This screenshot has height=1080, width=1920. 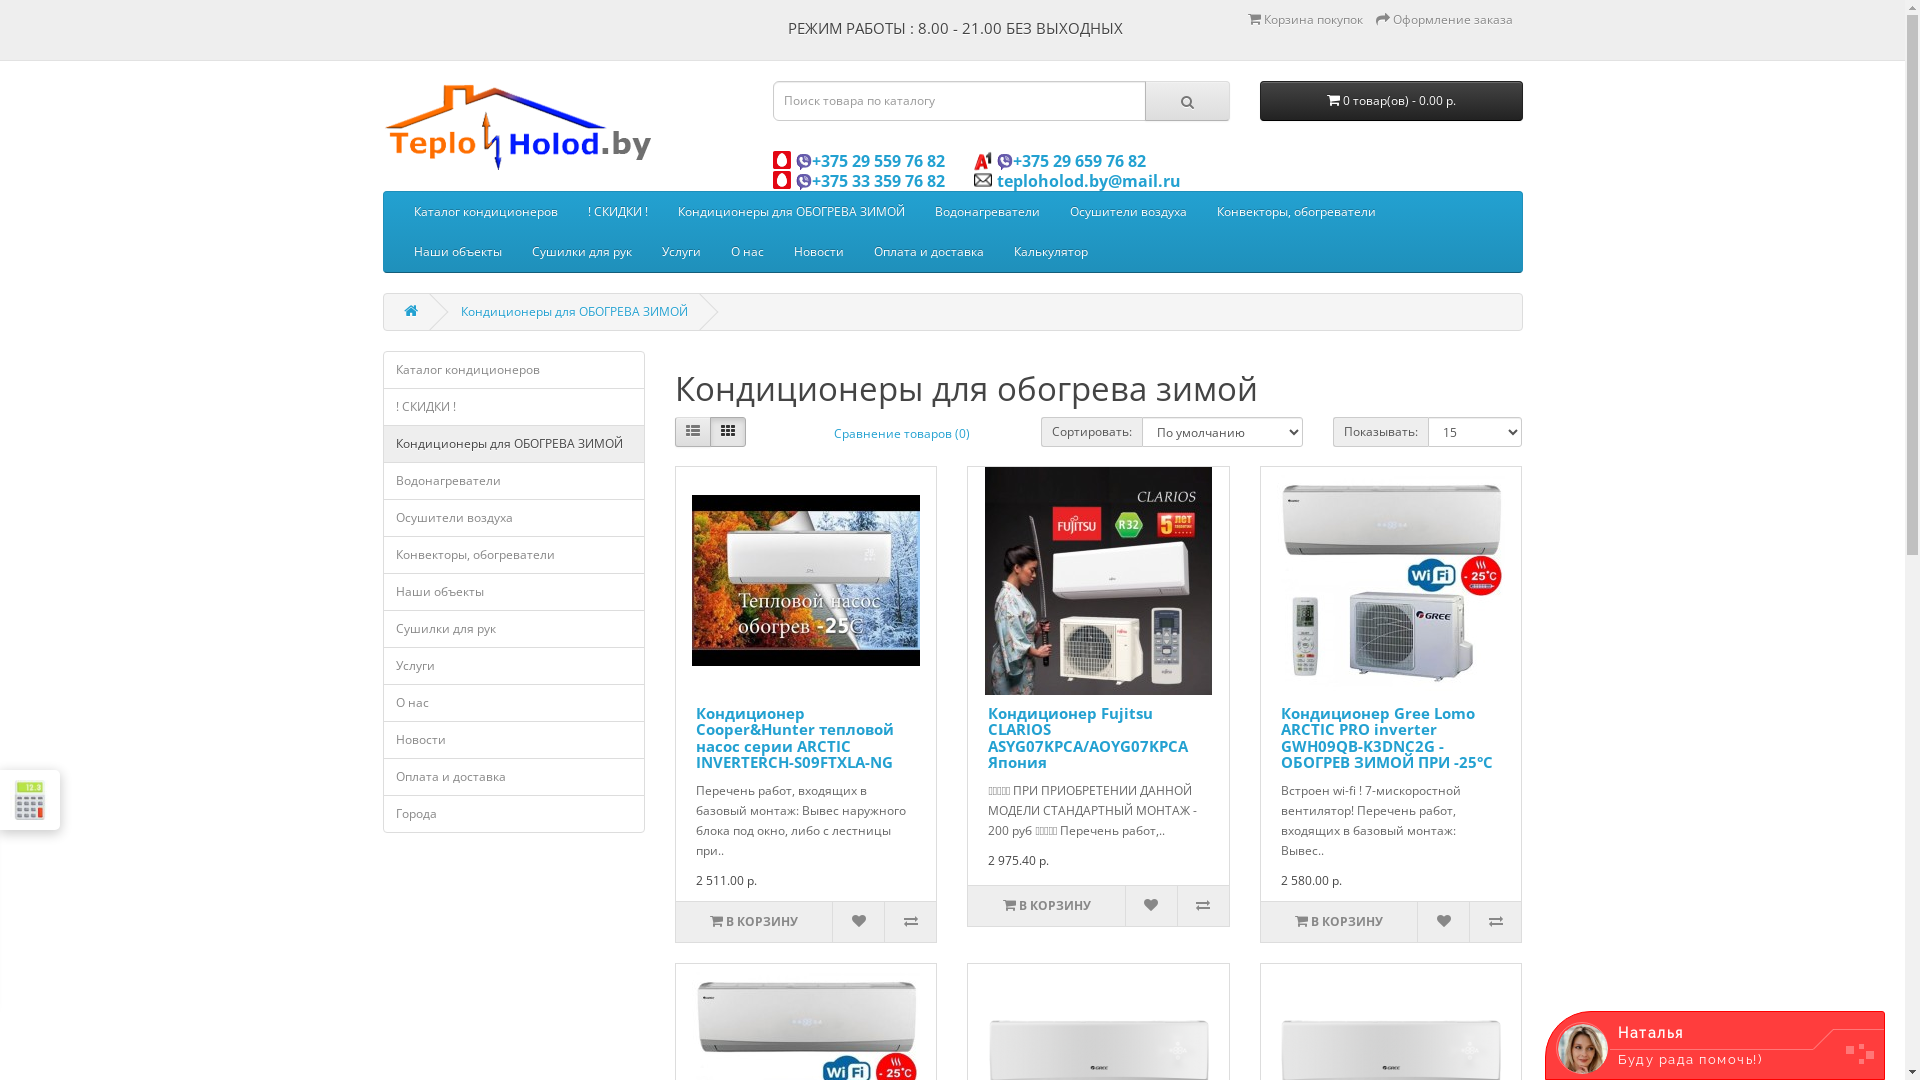 I want to click on +375 29 659 76 82, so click(x=1074, y=160).